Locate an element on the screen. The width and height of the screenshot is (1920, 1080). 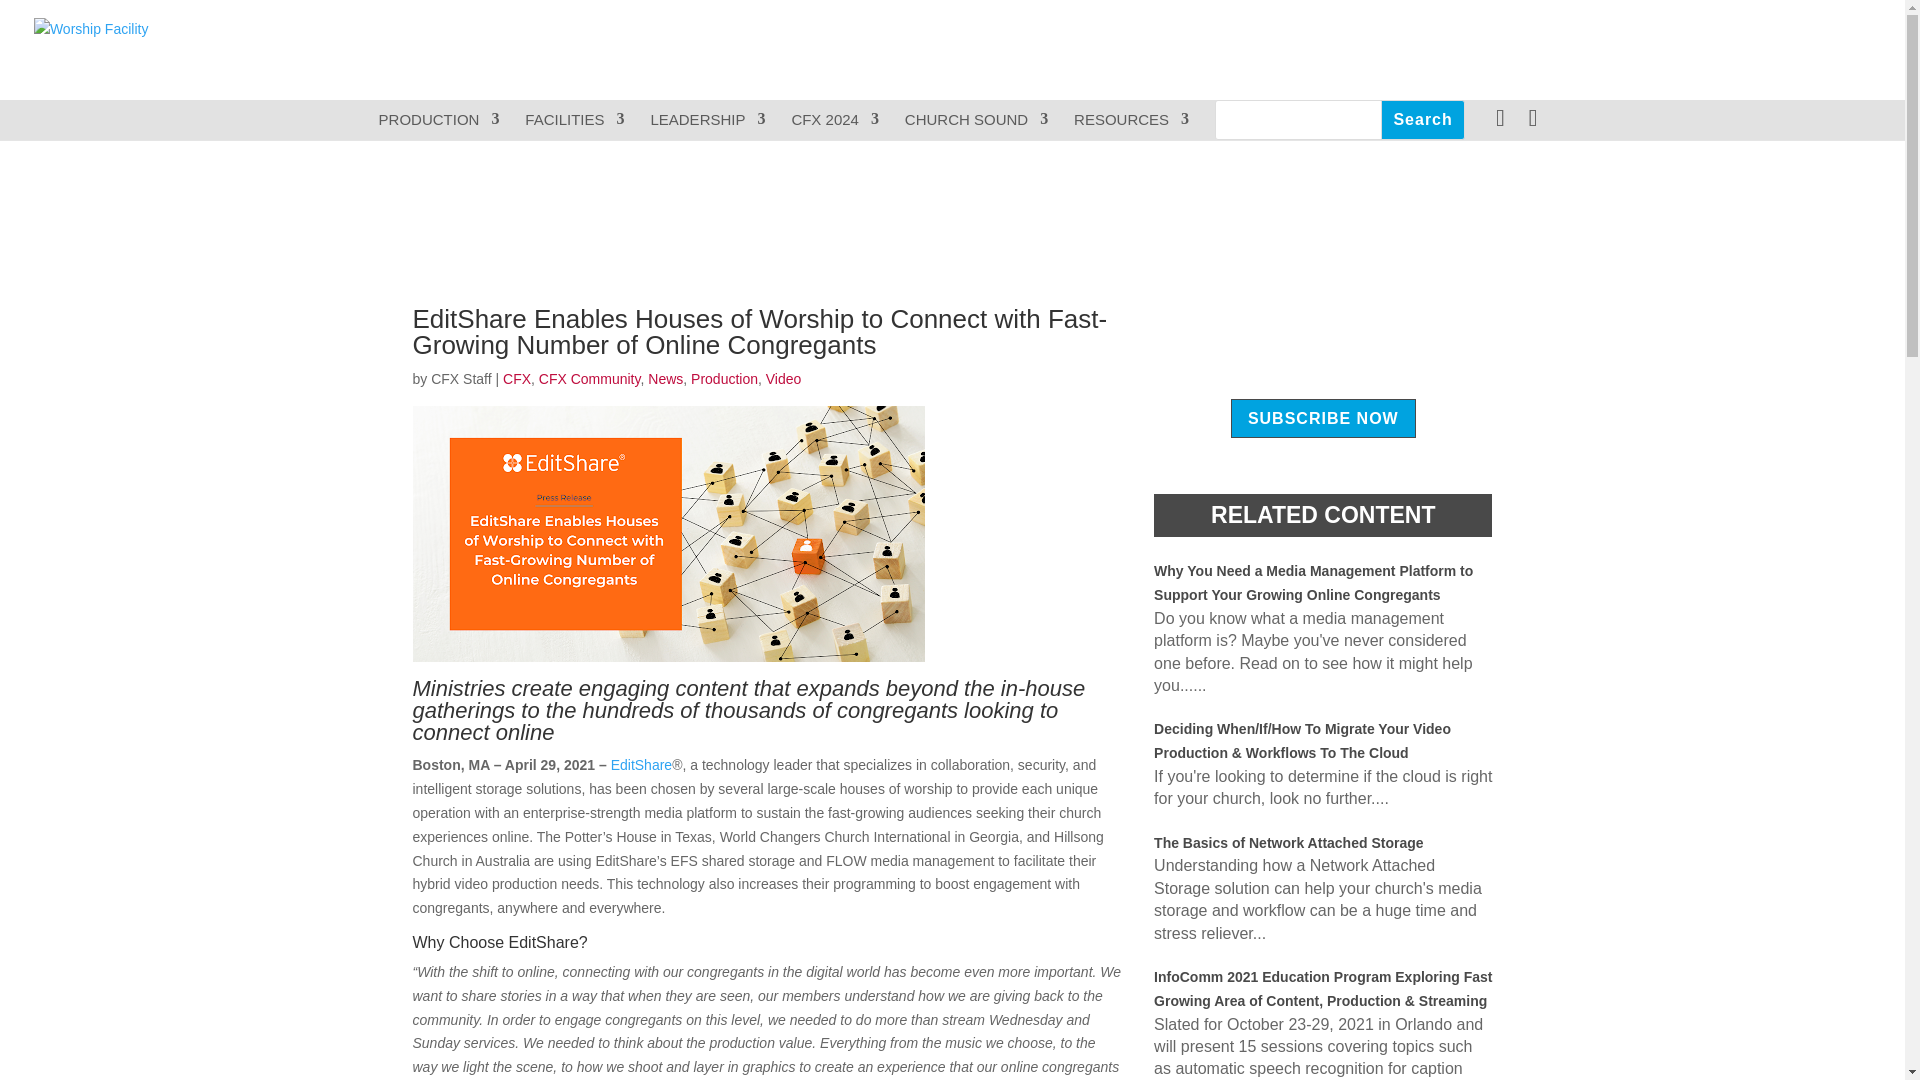
HOW PR PR Image is located at coordinates (668, 534).